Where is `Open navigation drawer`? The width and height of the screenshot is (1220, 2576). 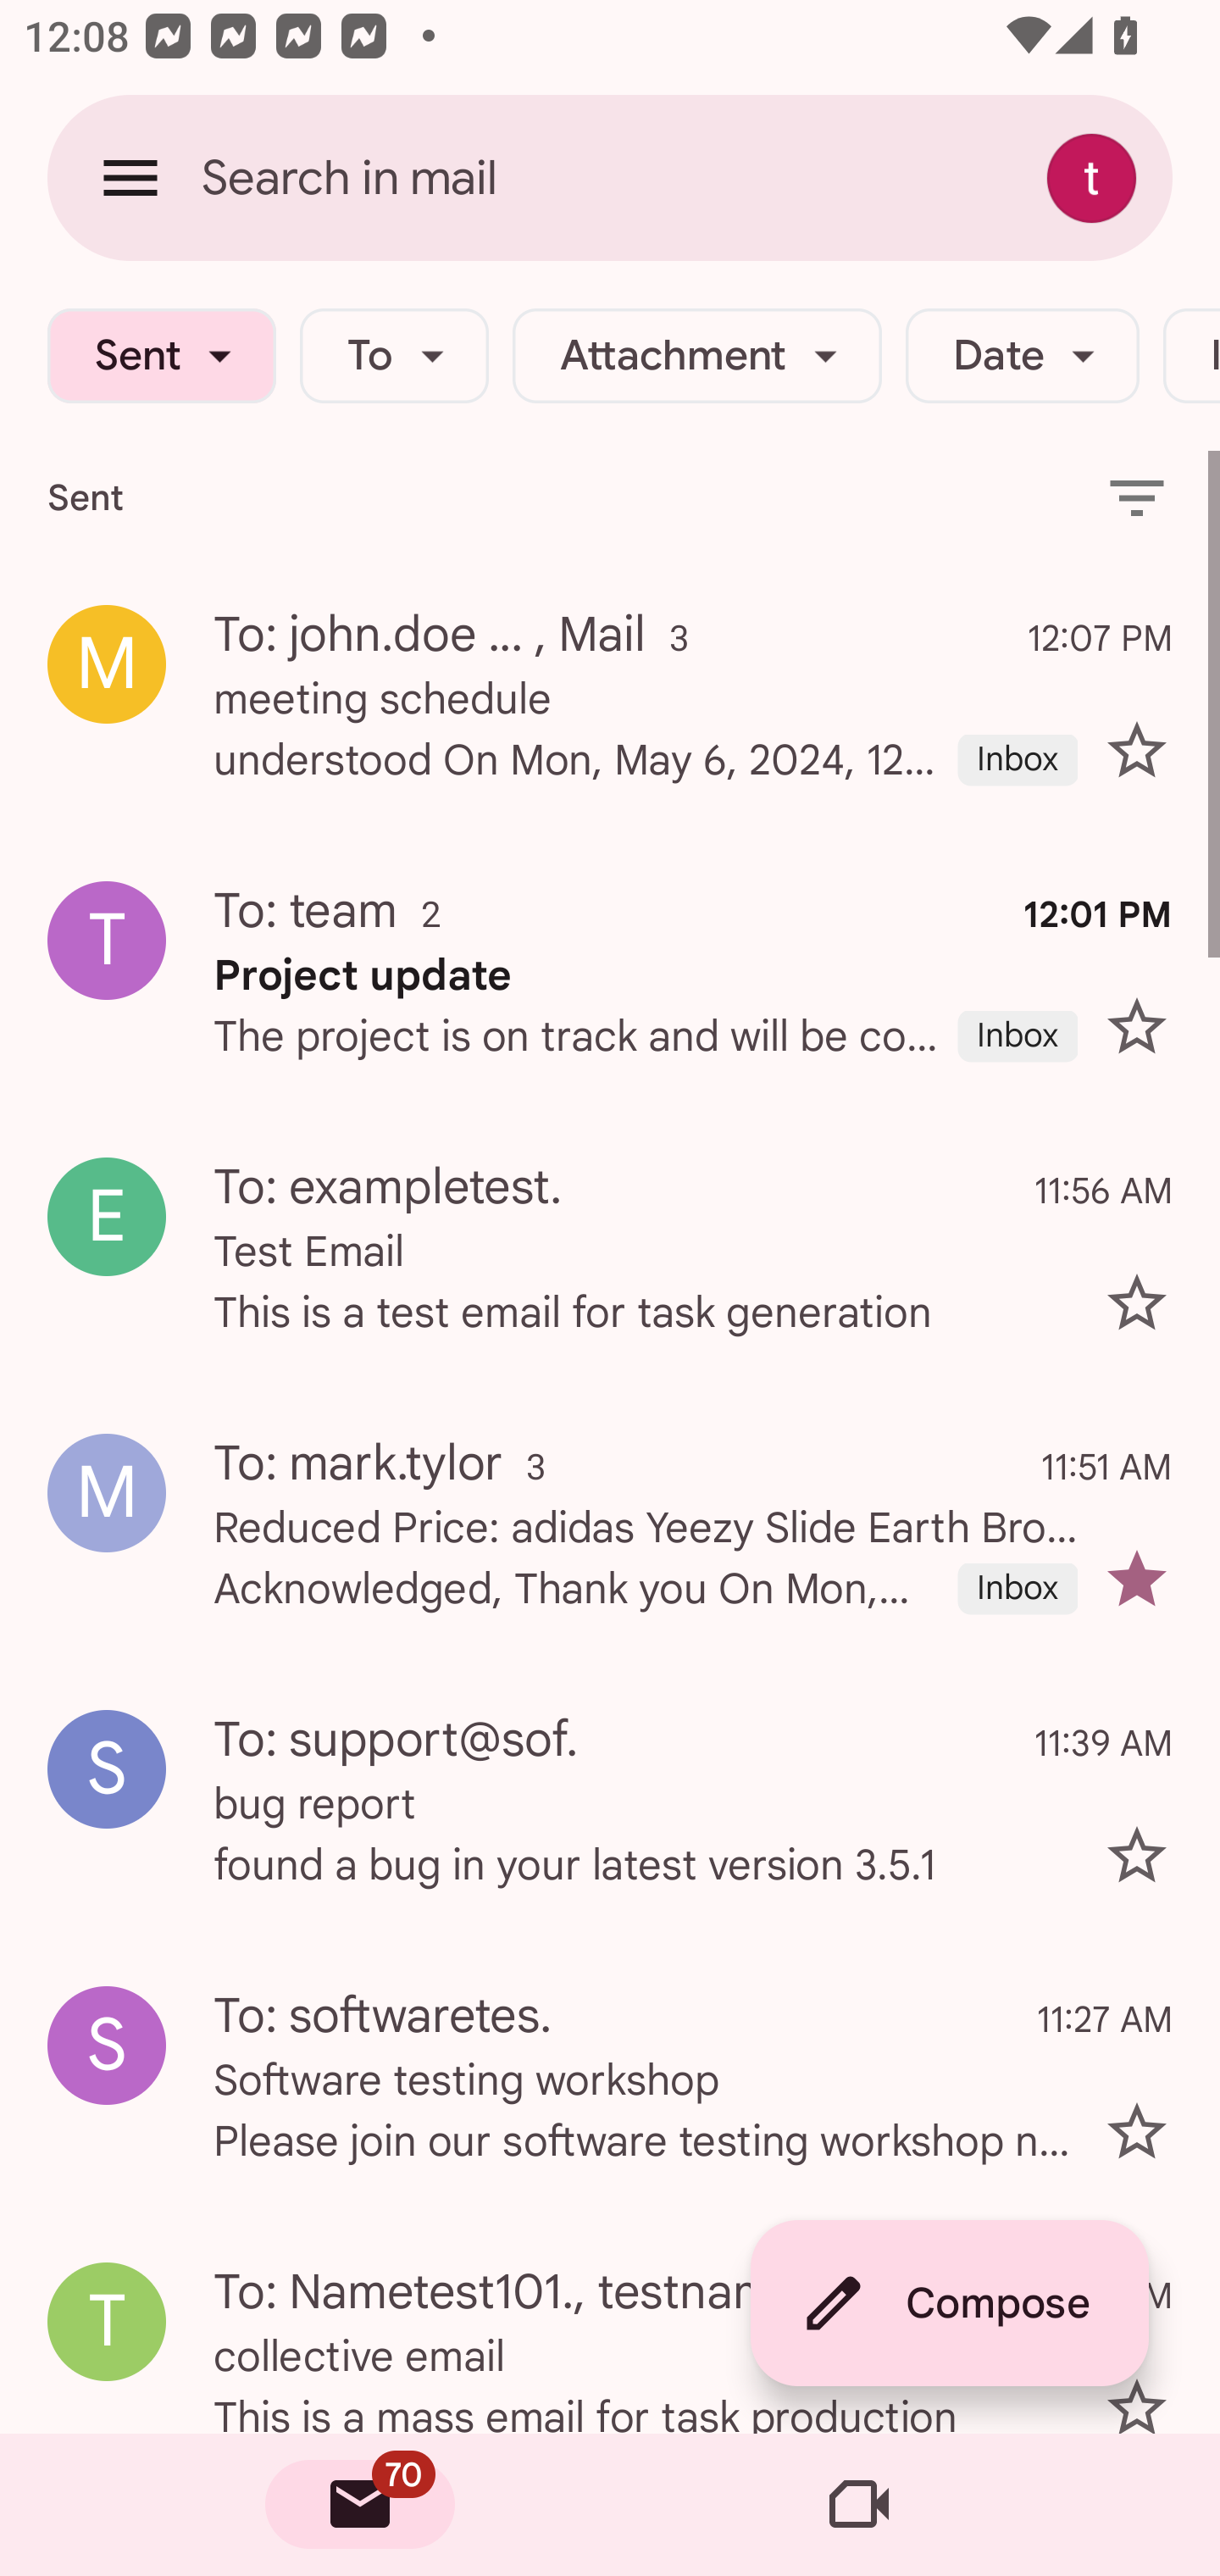
Open navigation drawer is located at coordinates (130, 177).